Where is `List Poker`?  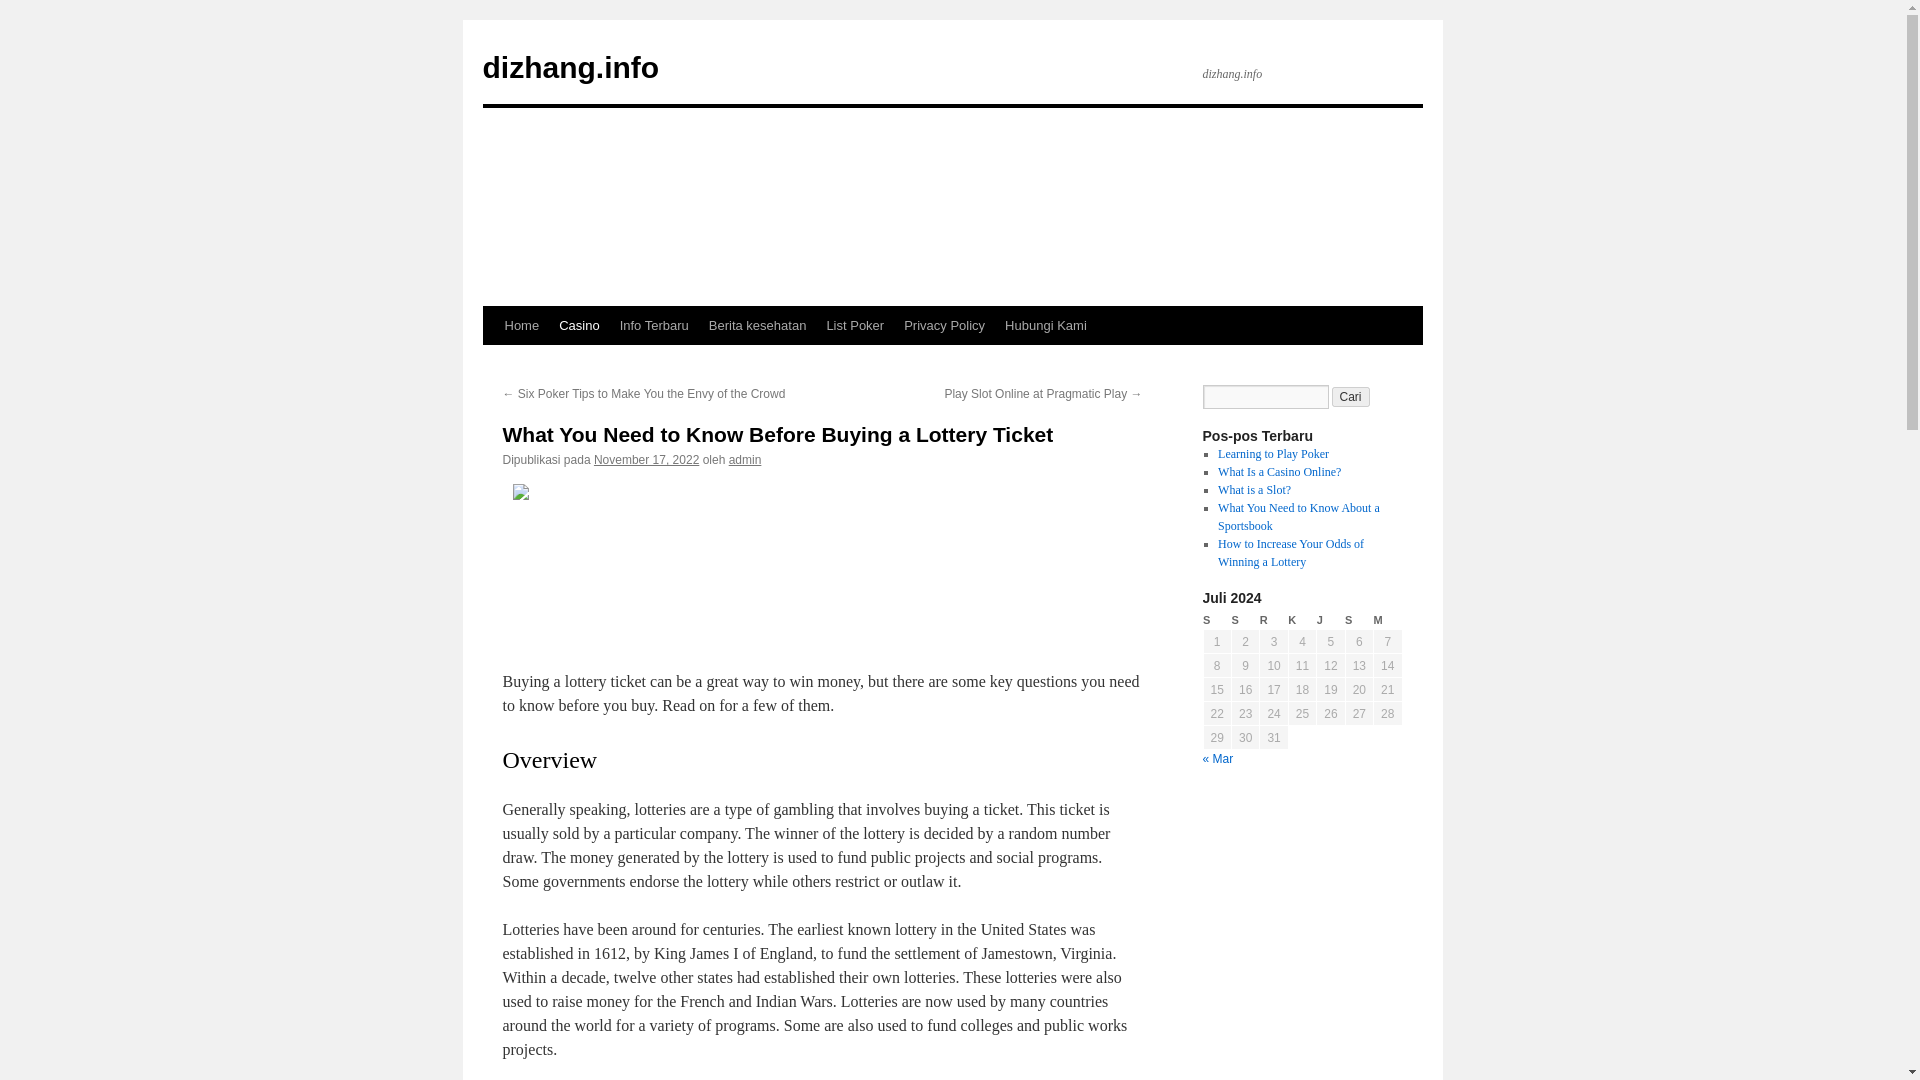
List Poker is located at coordinates (855, 325).